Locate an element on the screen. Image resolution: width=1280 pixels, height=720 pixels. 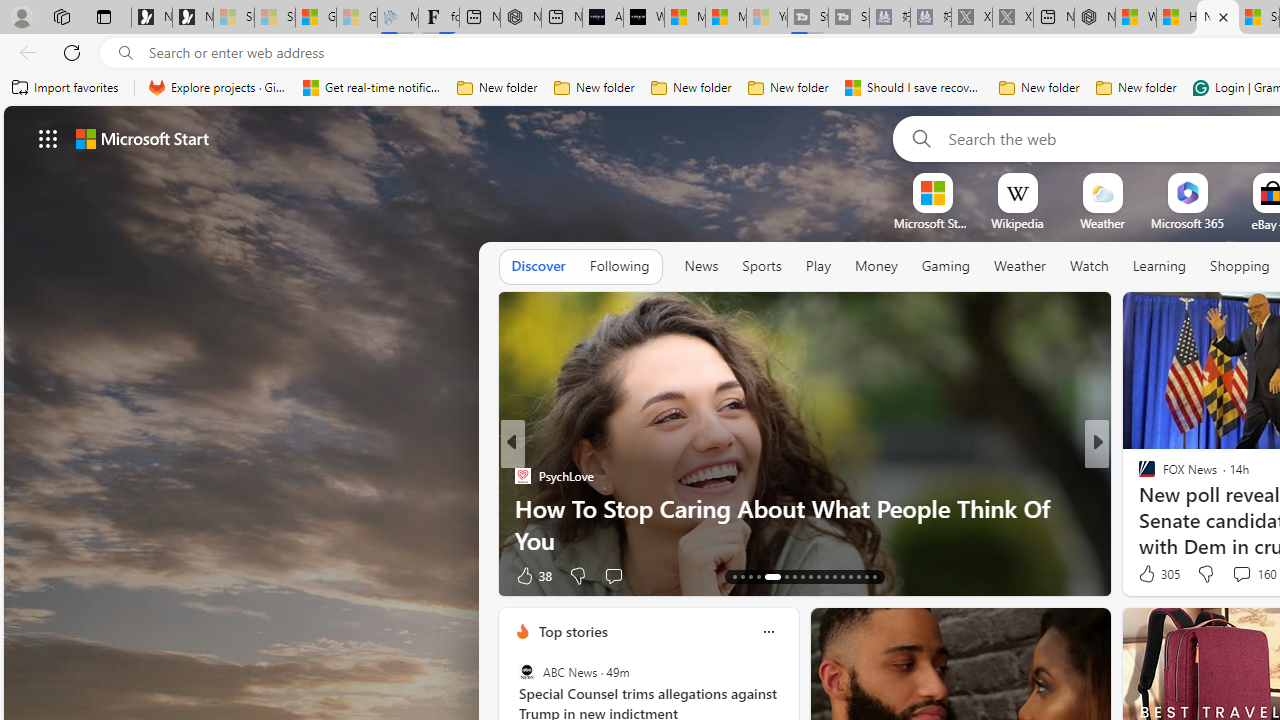
View comments 1k Comment is located at coordinates (1236, 574).